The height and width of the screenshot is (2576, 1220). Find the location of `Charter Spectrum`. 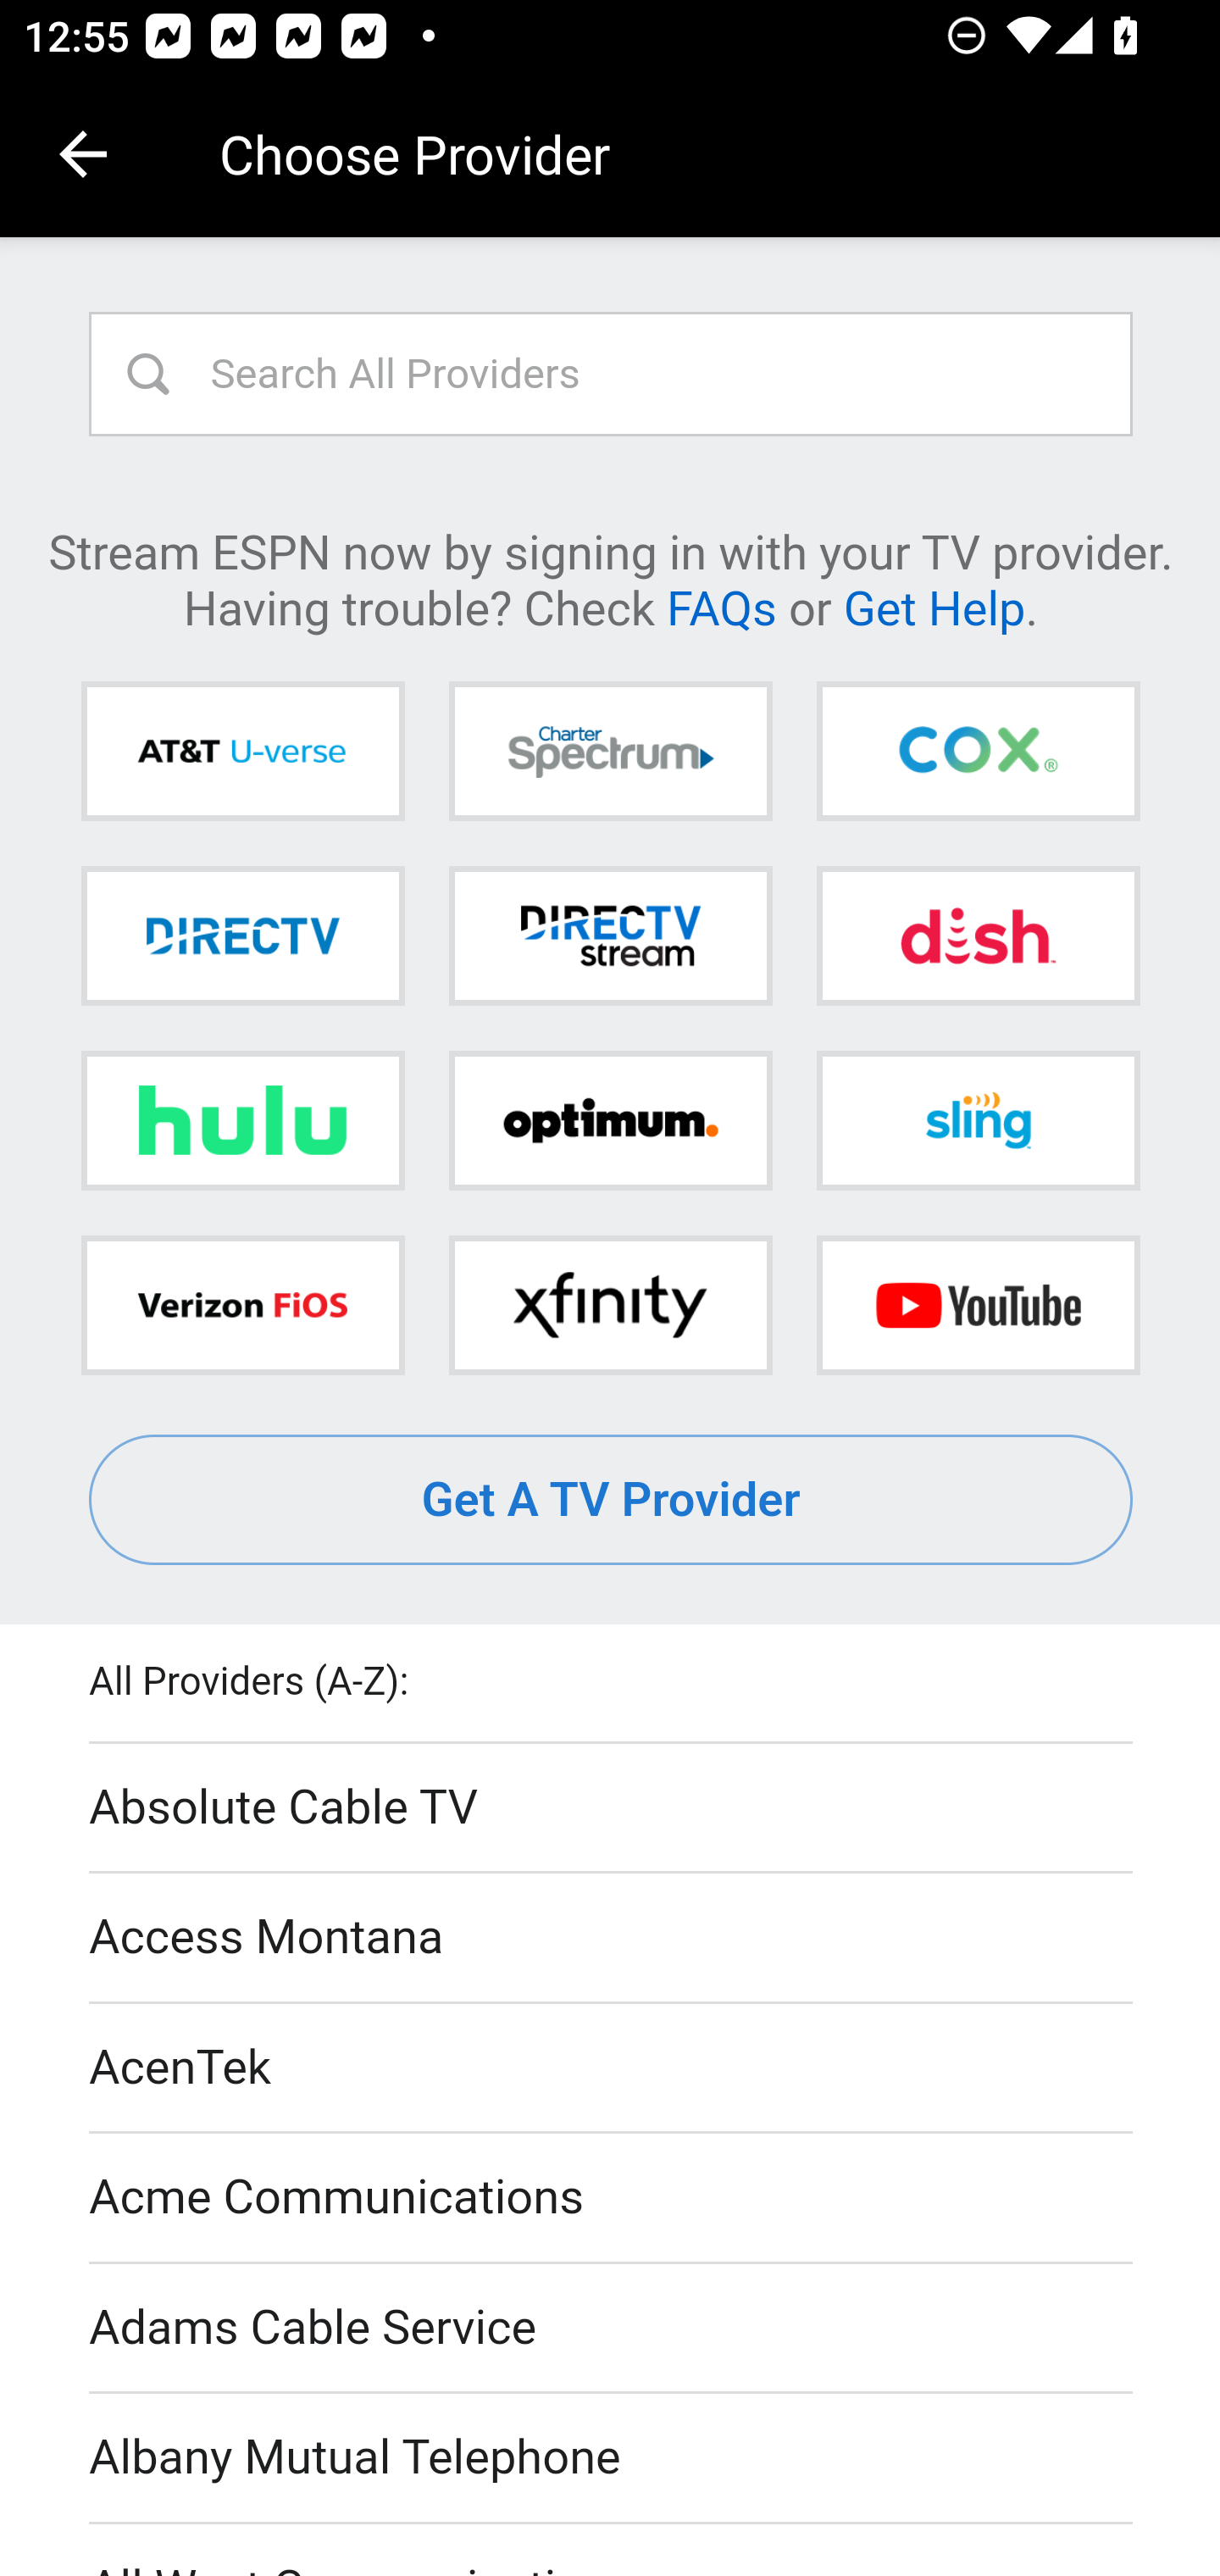

Charter Spectrum is located at coordinates (610, 752).